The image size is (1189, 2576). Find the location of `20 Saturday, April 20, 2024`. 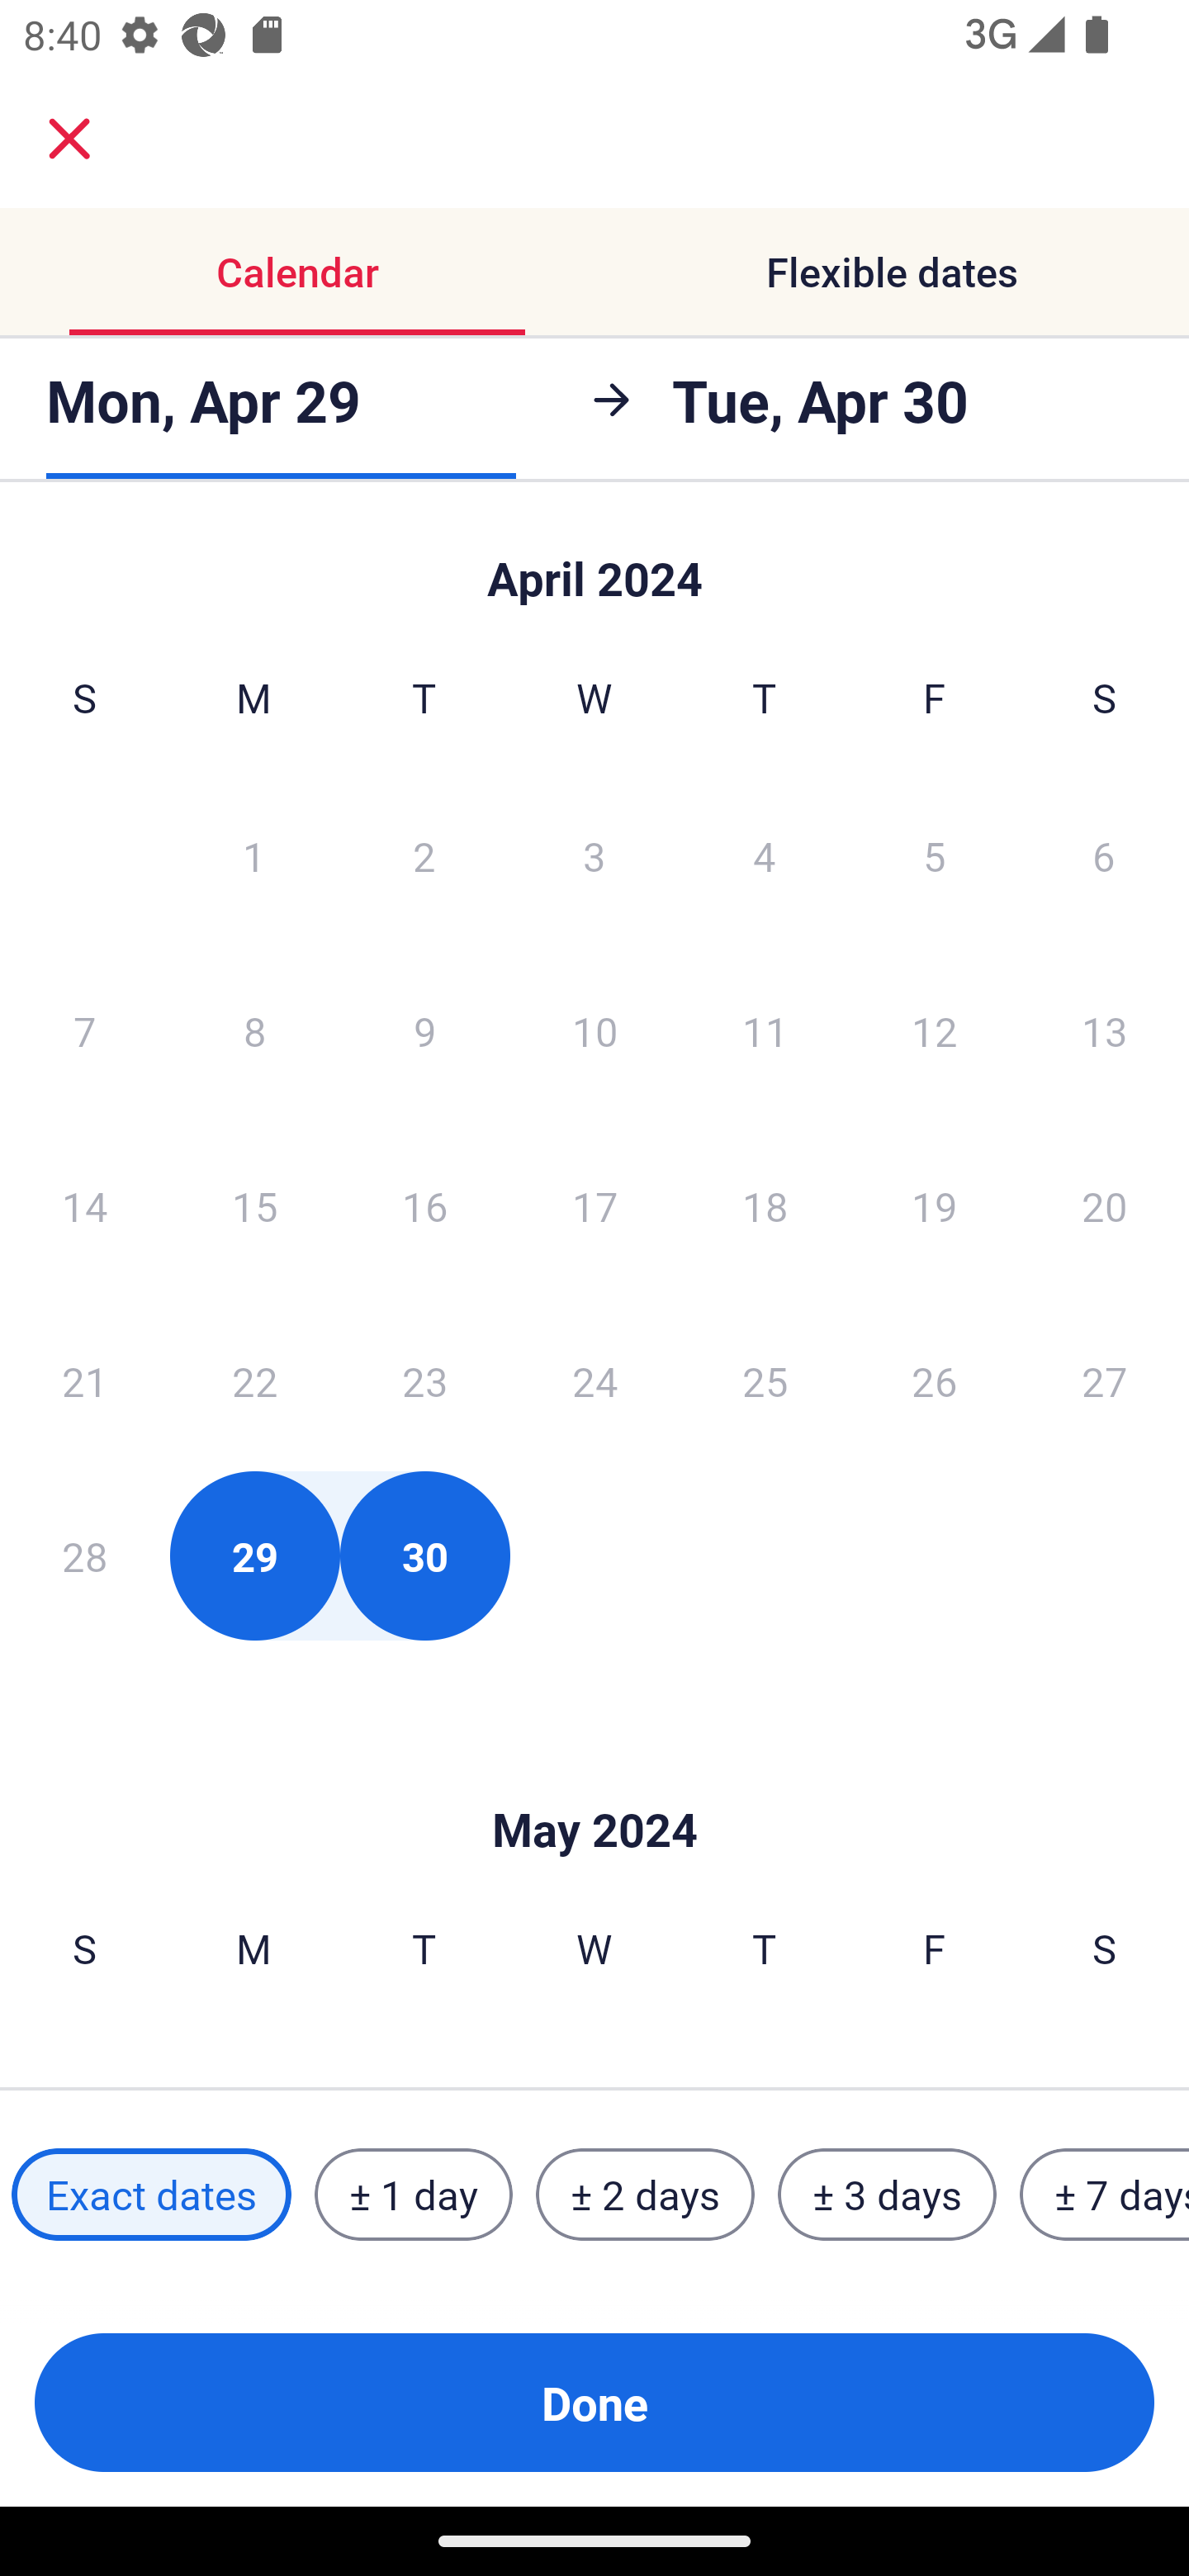

20 Saturday, April 20, 2024 is located at coordinates (1105, 1205).